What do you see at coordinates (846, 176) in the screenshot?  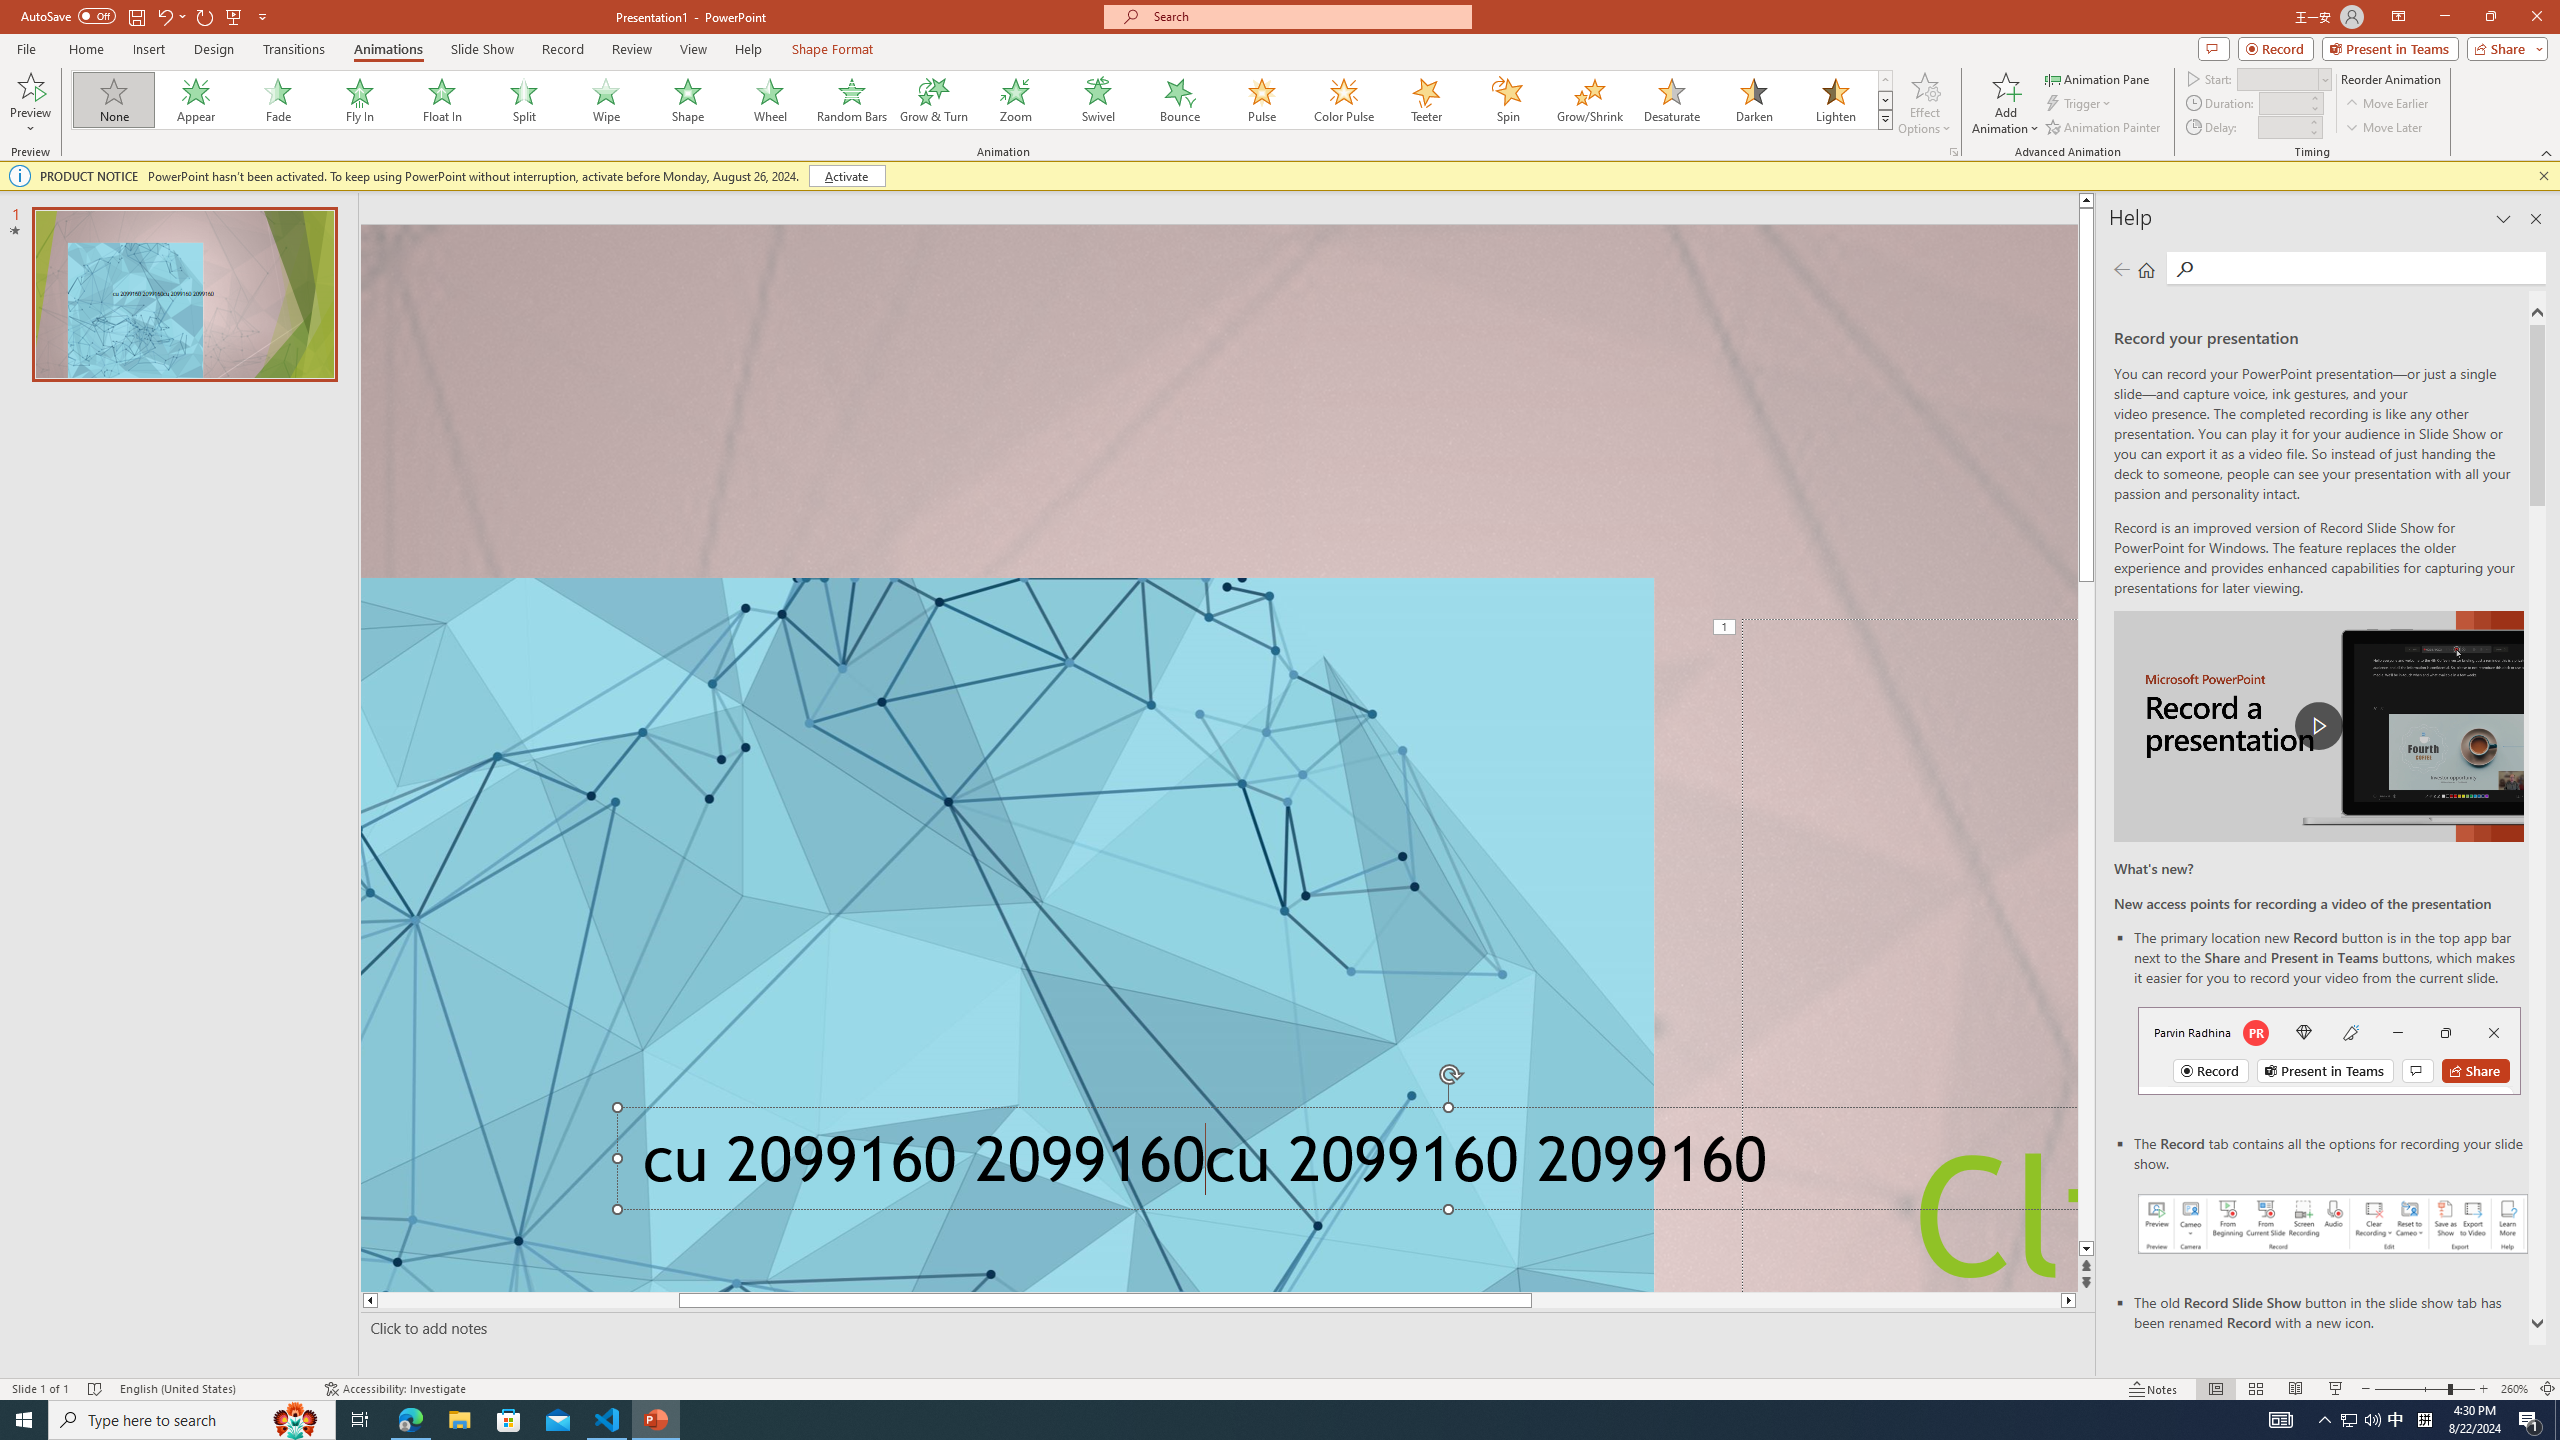 I see `Activate` at bounding box center [846, 176].